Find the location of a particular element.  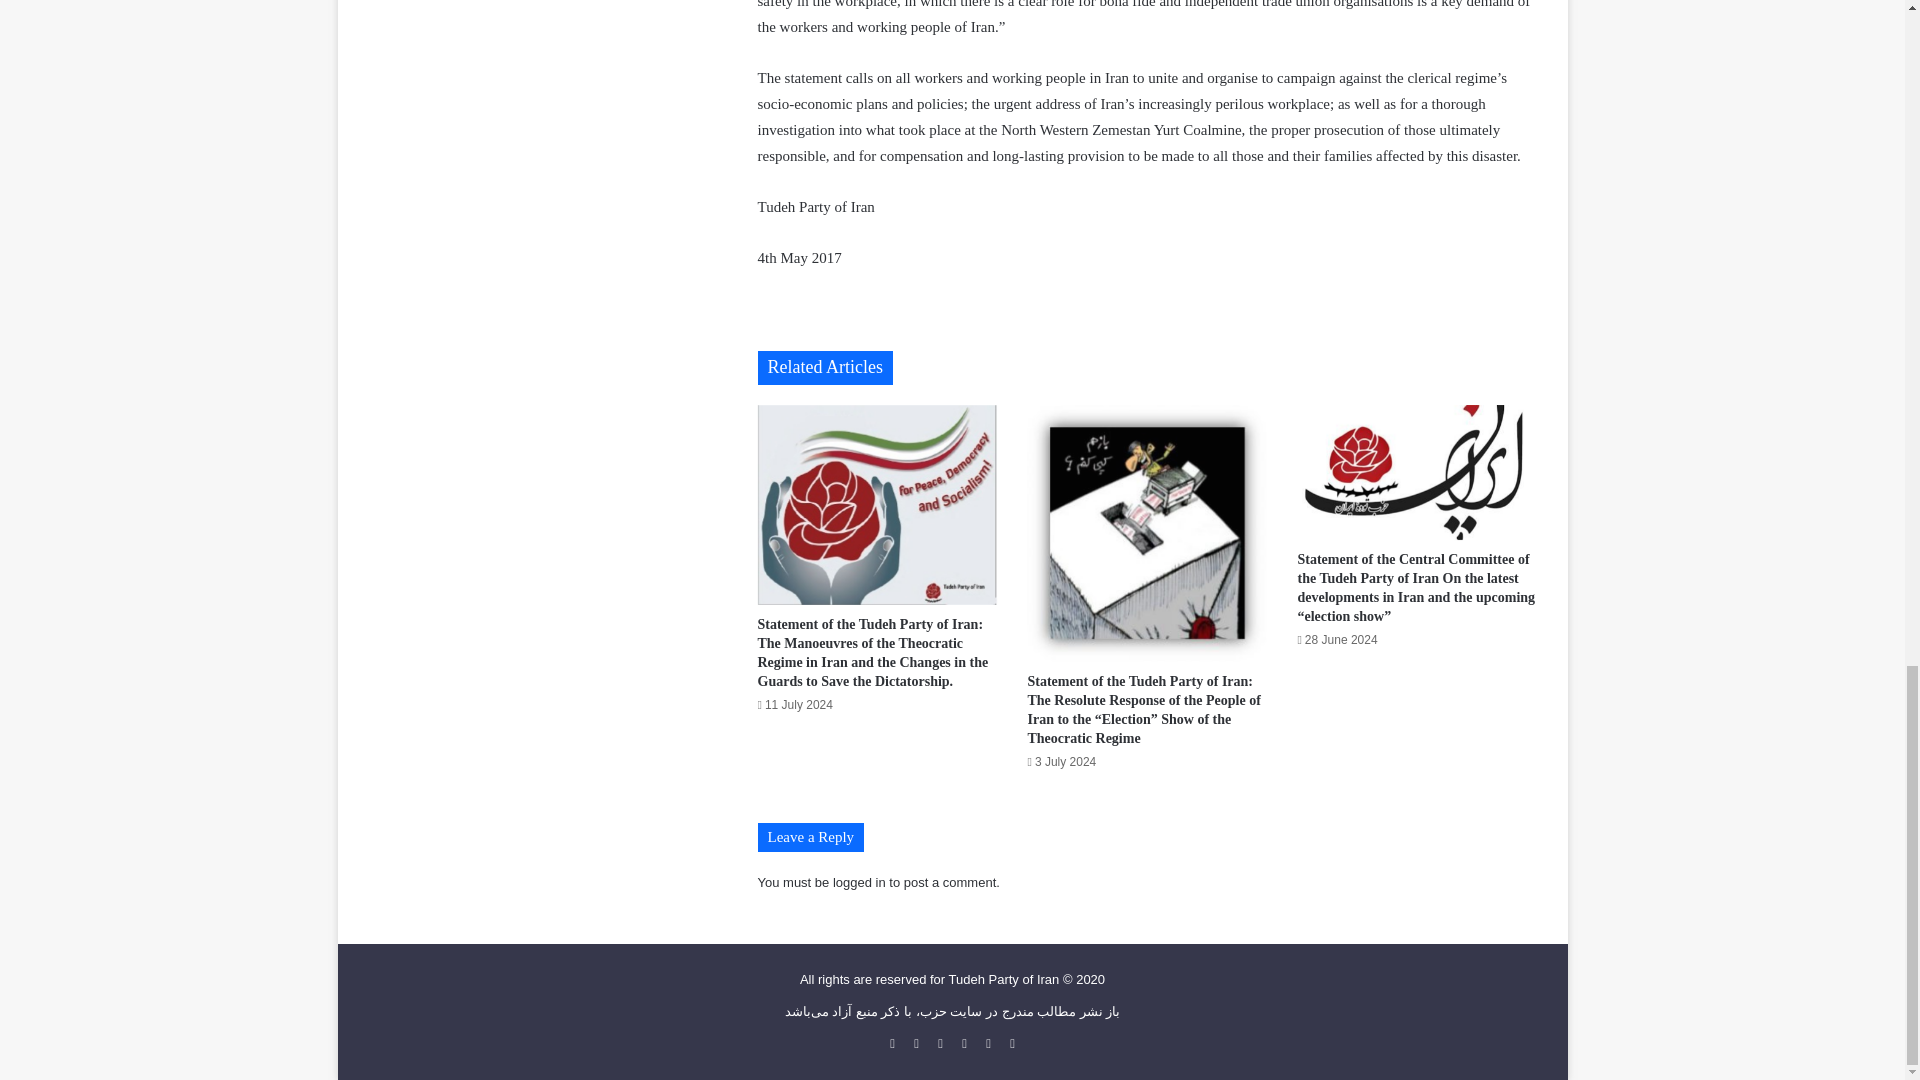

logged in is located at coordinates (859, 882).